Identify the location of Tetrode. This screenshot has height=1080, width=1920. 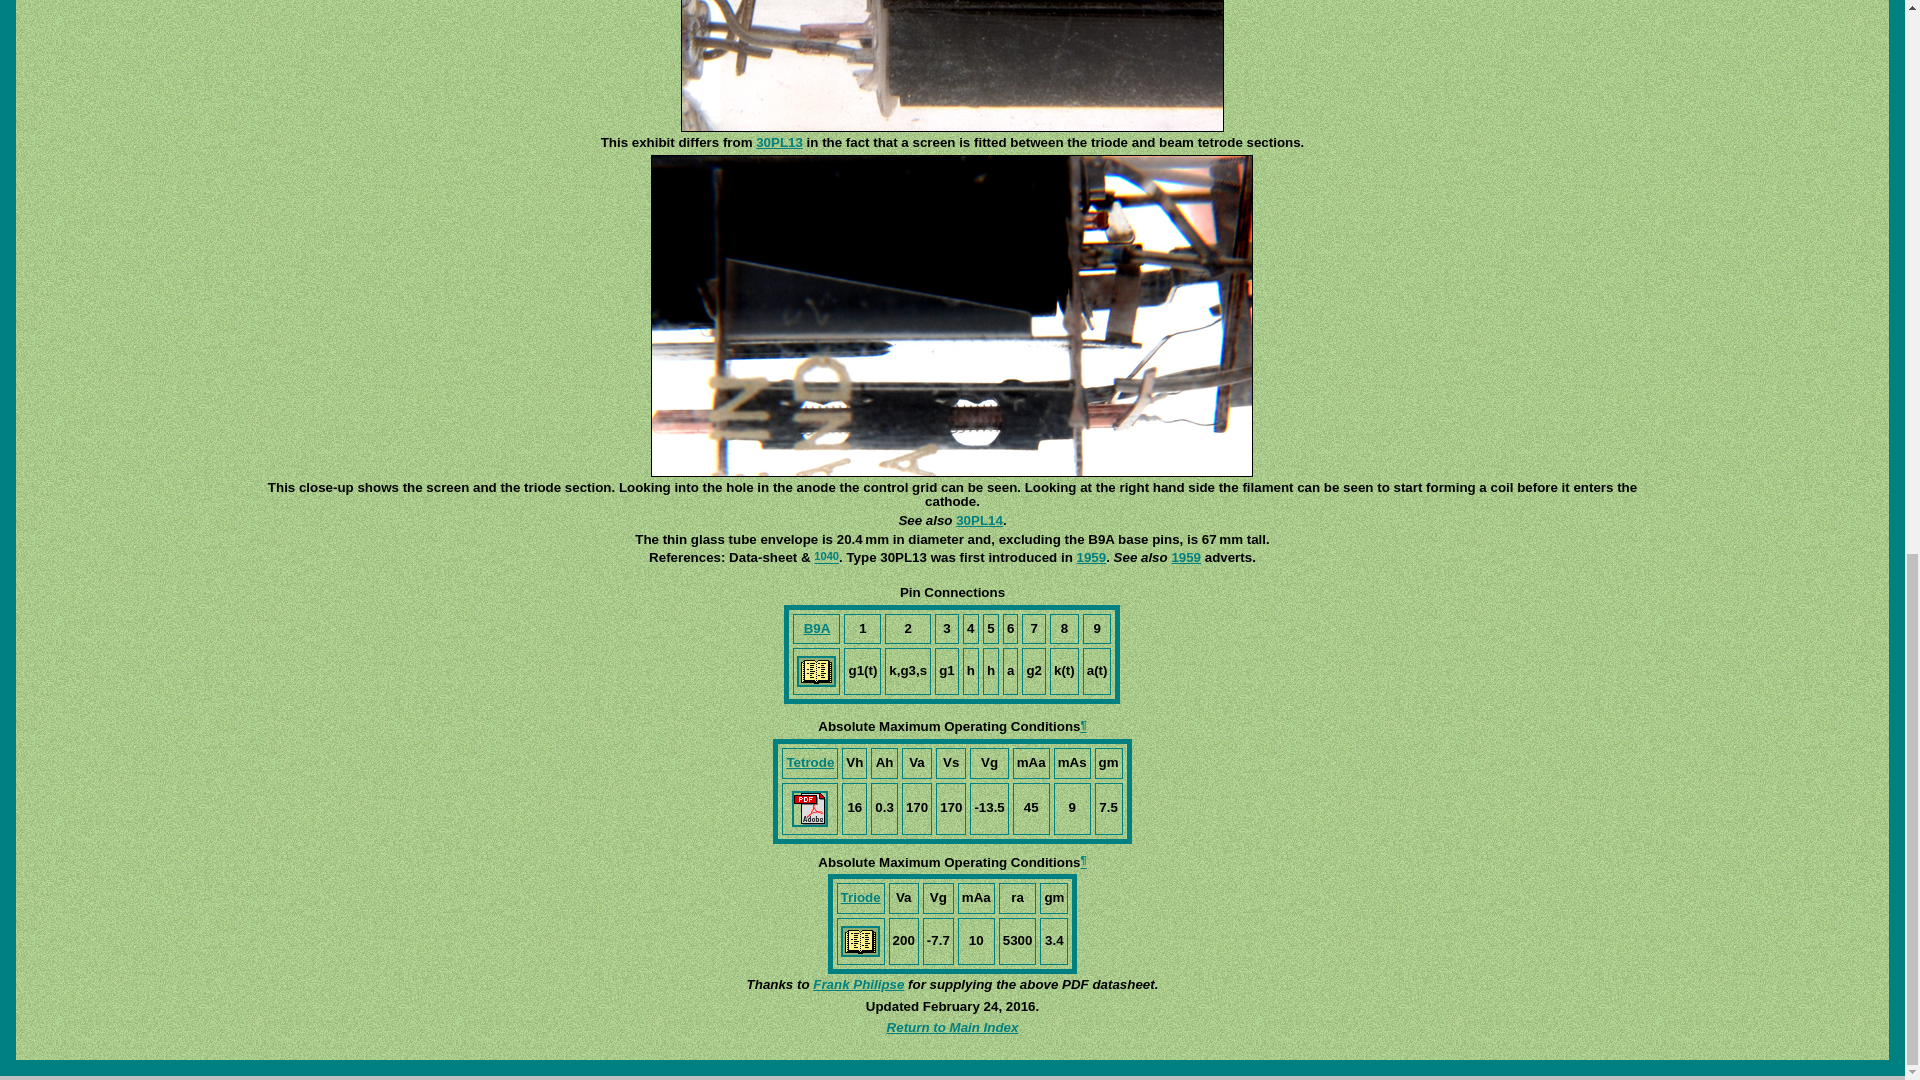
(809, 762).